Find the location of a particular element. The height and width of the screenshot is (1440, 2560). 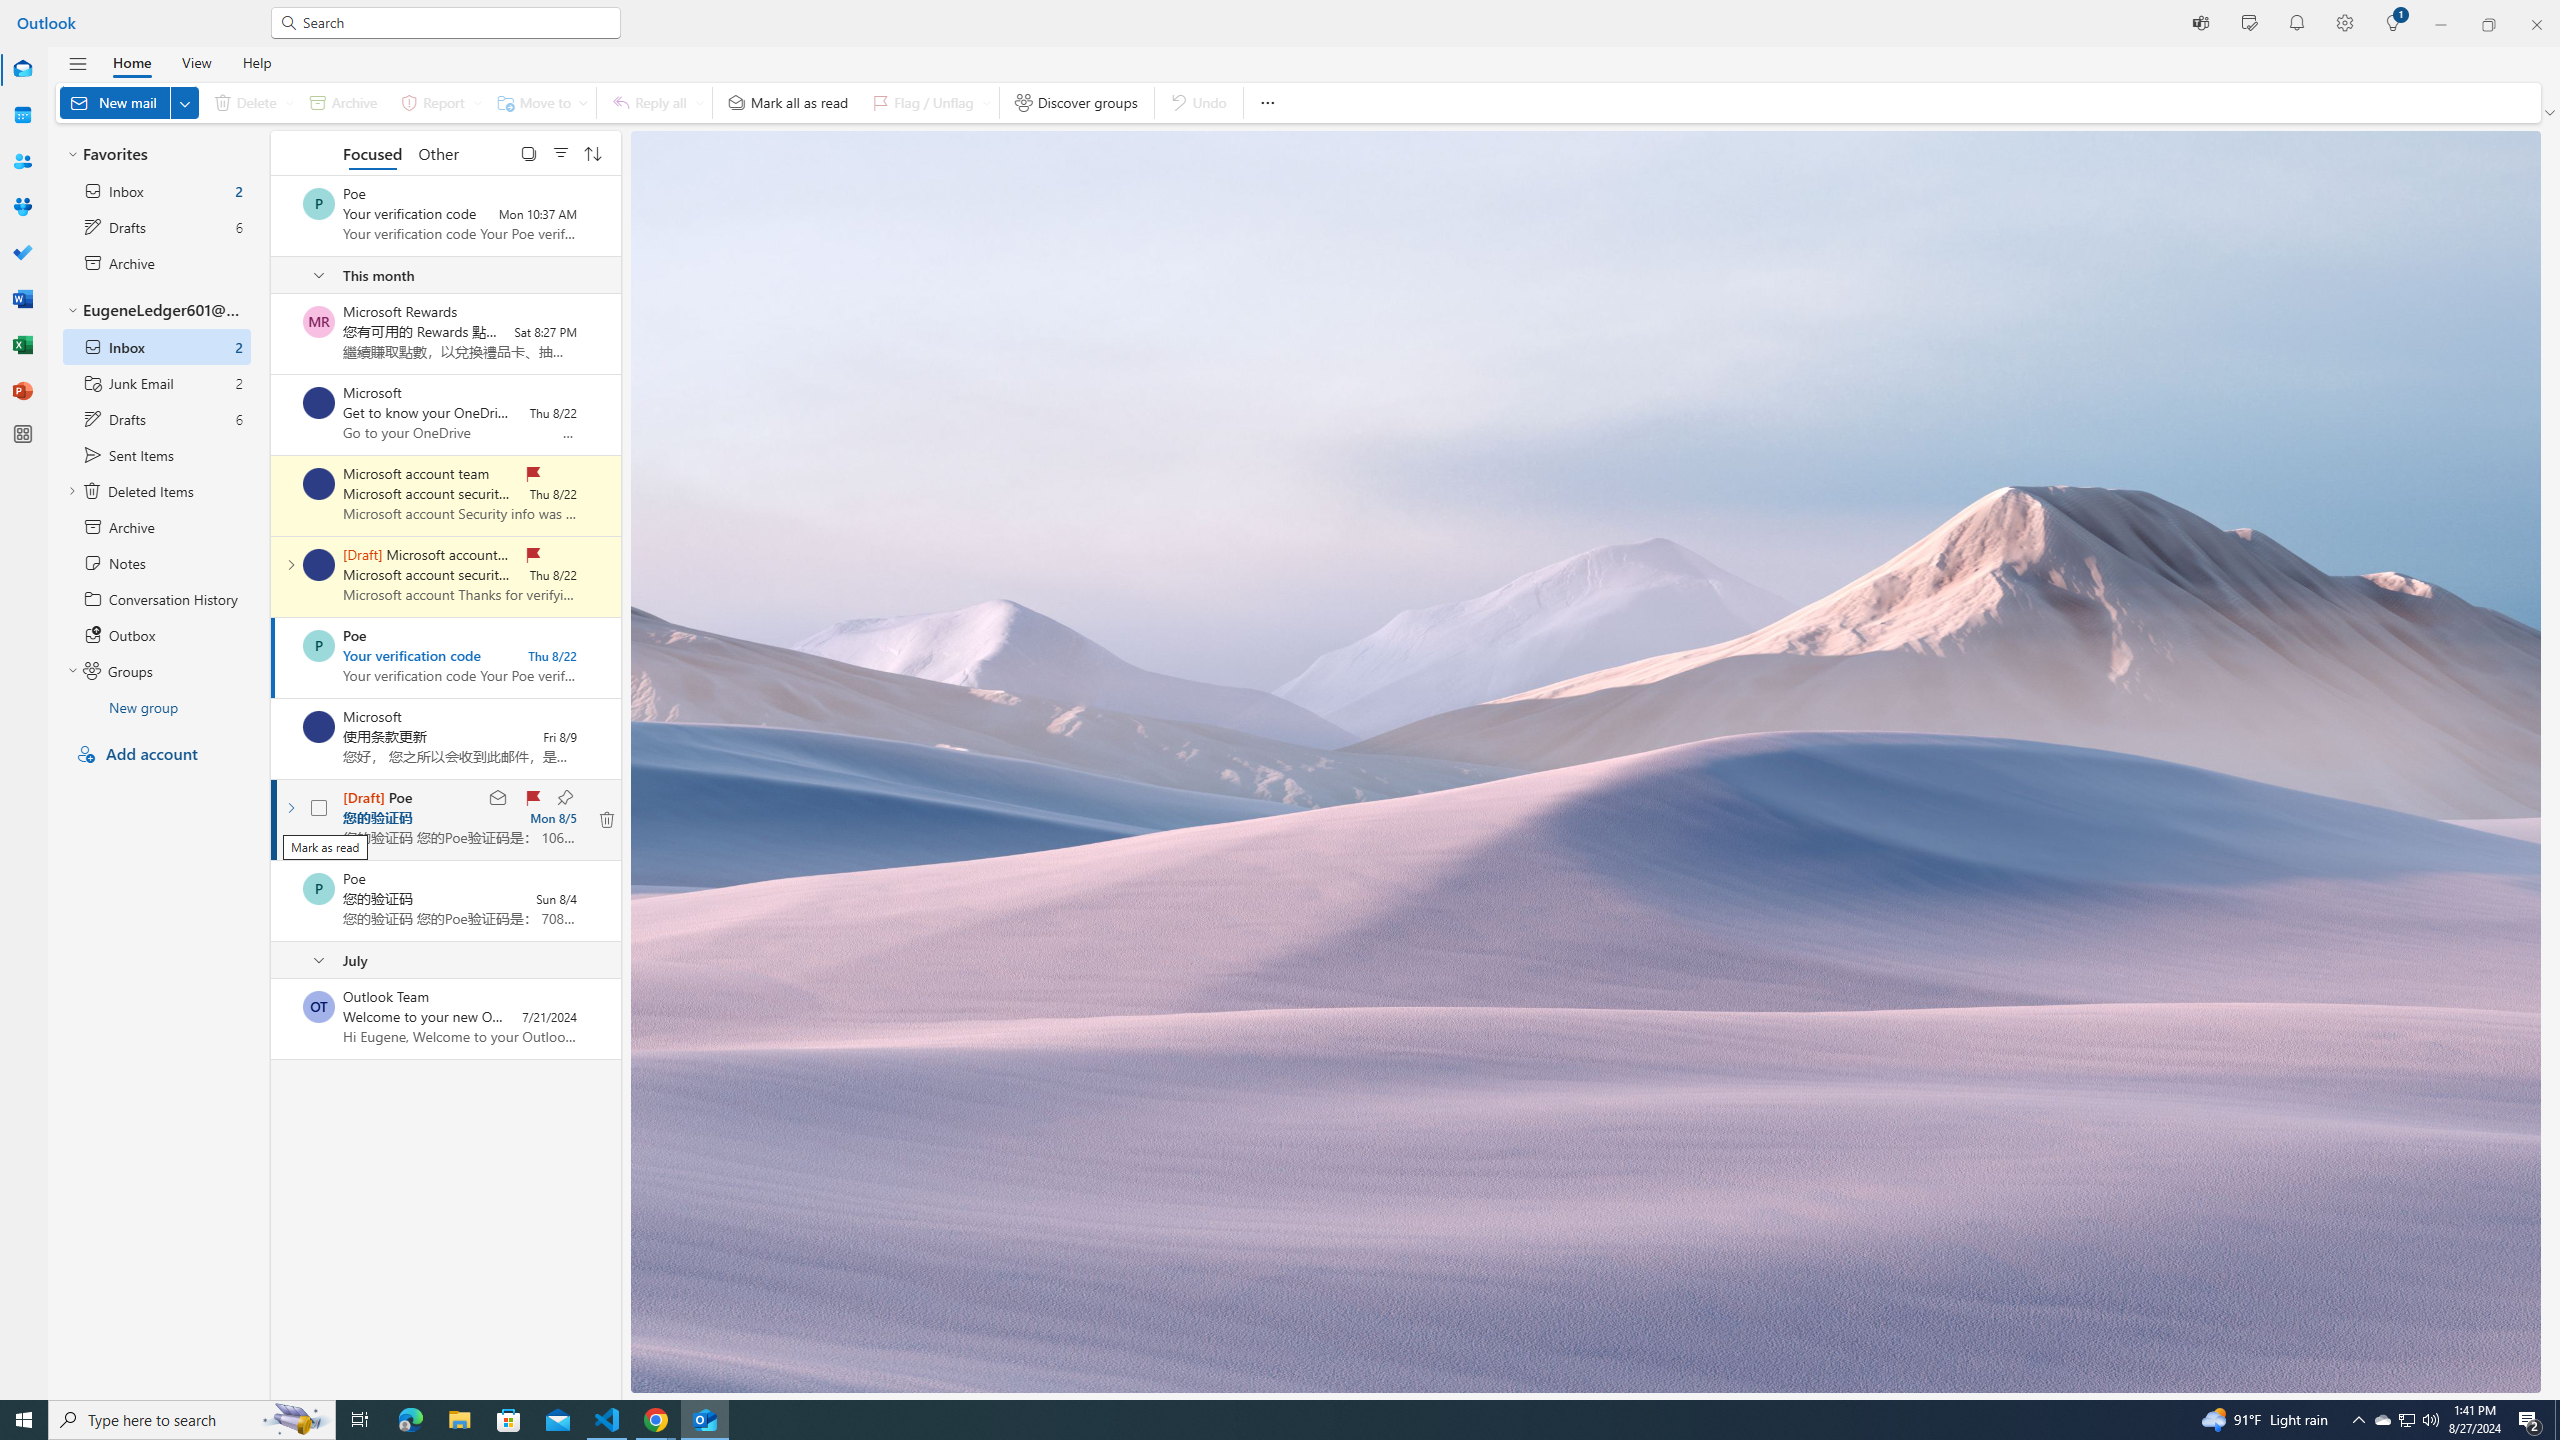

PowerPoint is located at coordinates (22, 391).